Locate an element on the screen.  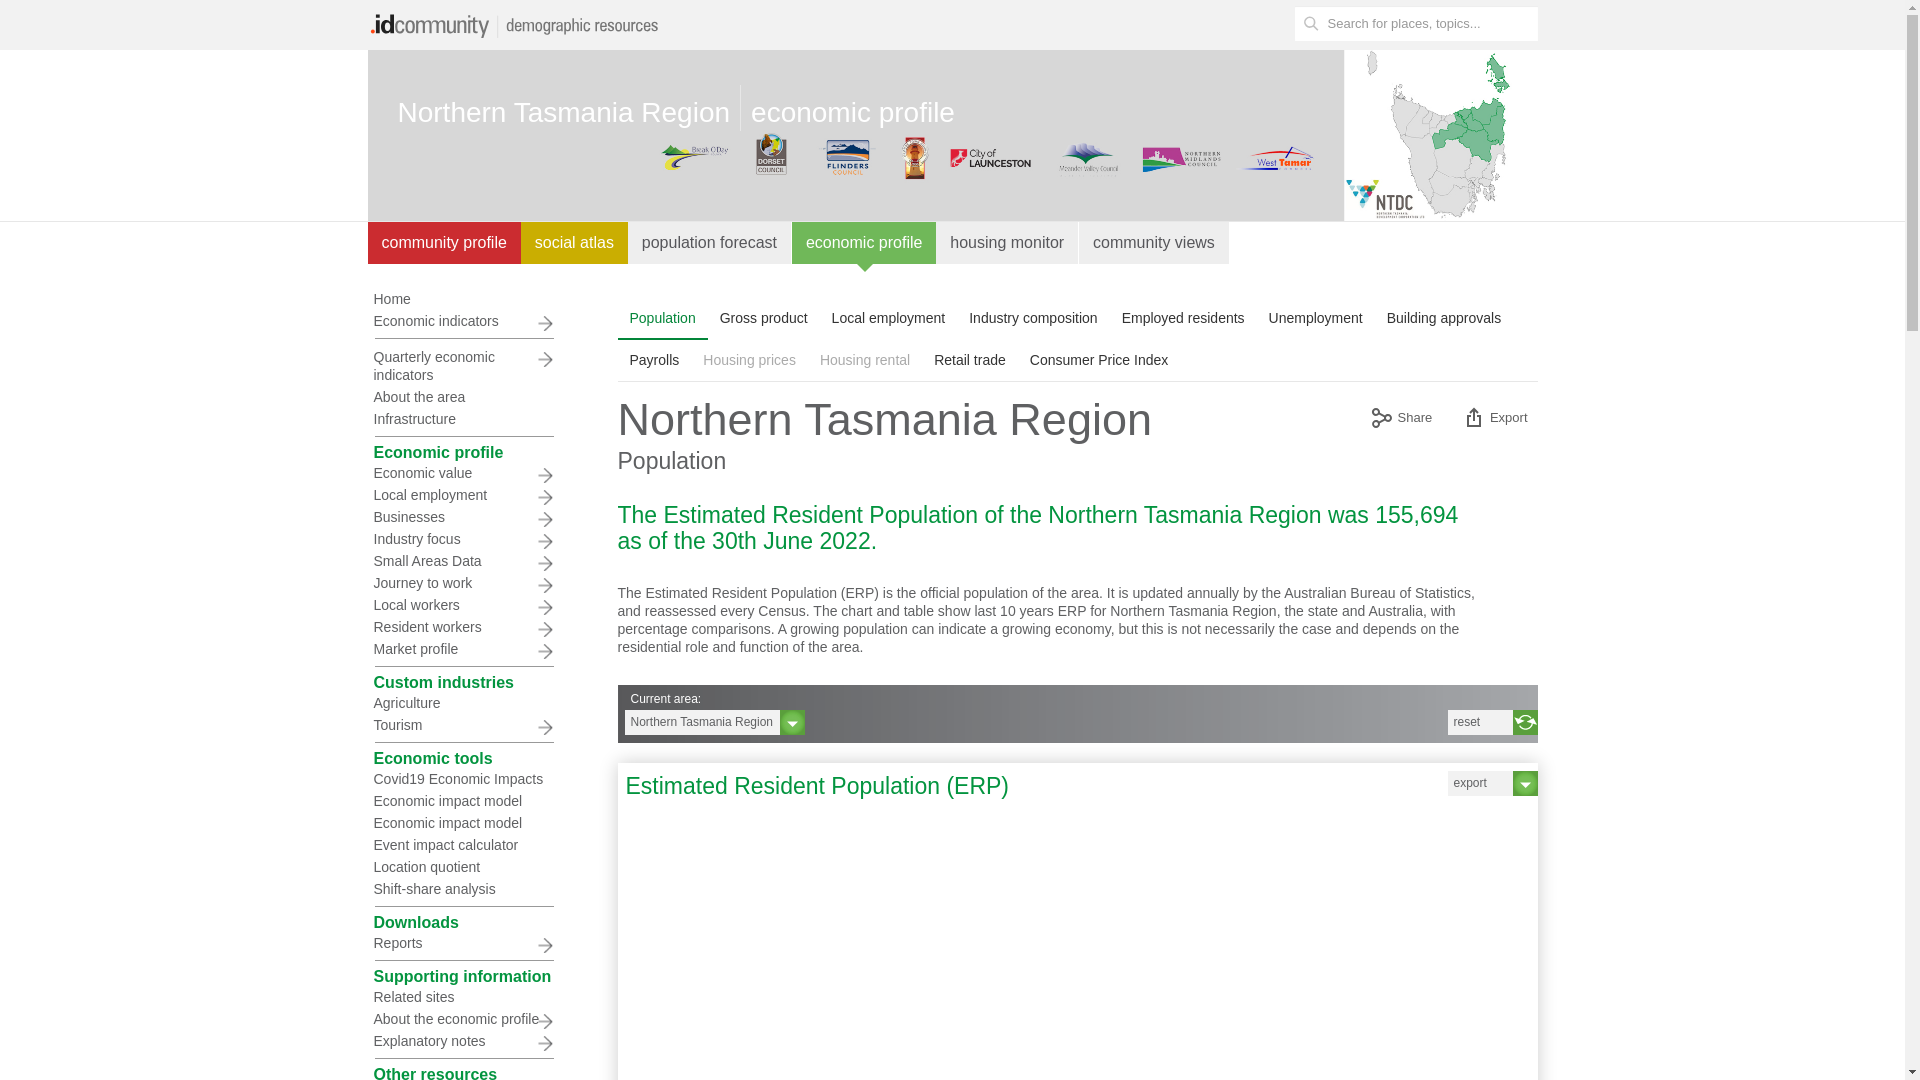
Quarterly economic indicators
  is located at coordinates (463, 366).